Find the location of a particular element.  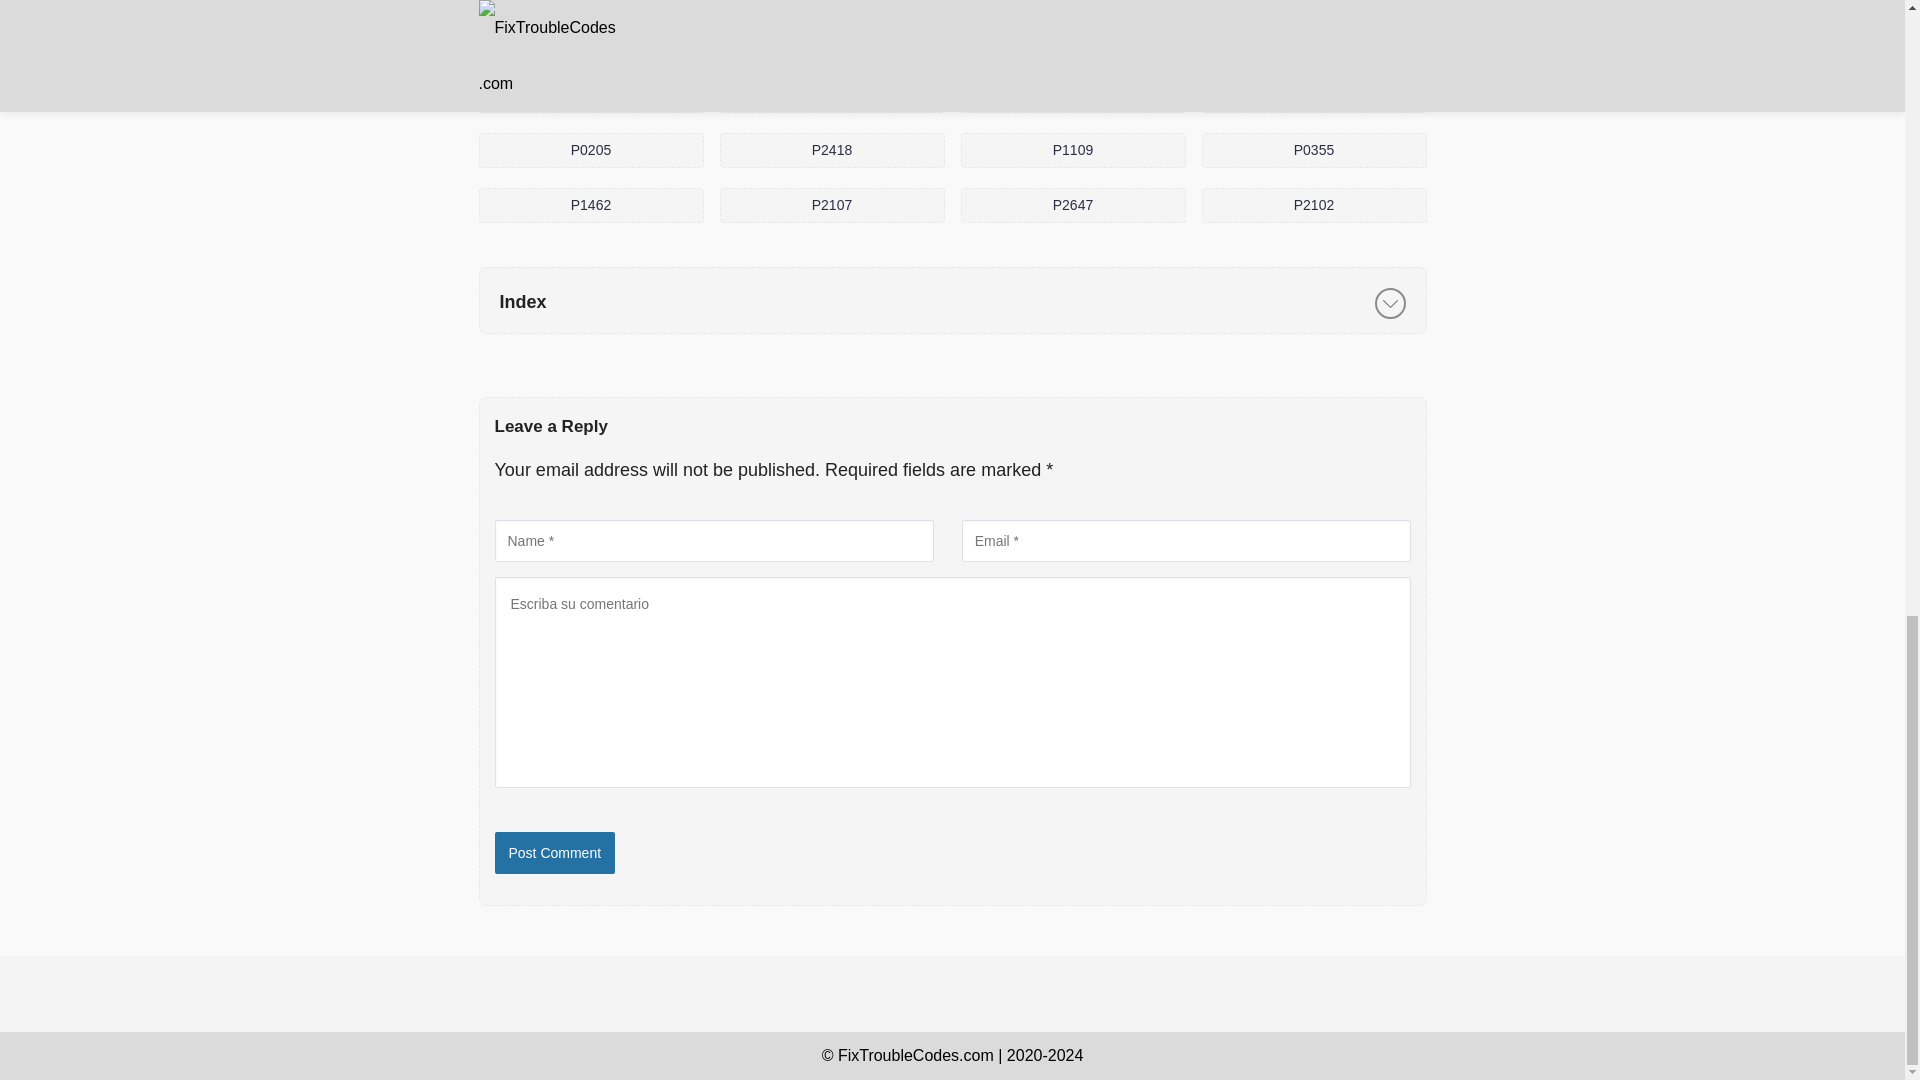

P2107 is located at coordinates (832, 204).